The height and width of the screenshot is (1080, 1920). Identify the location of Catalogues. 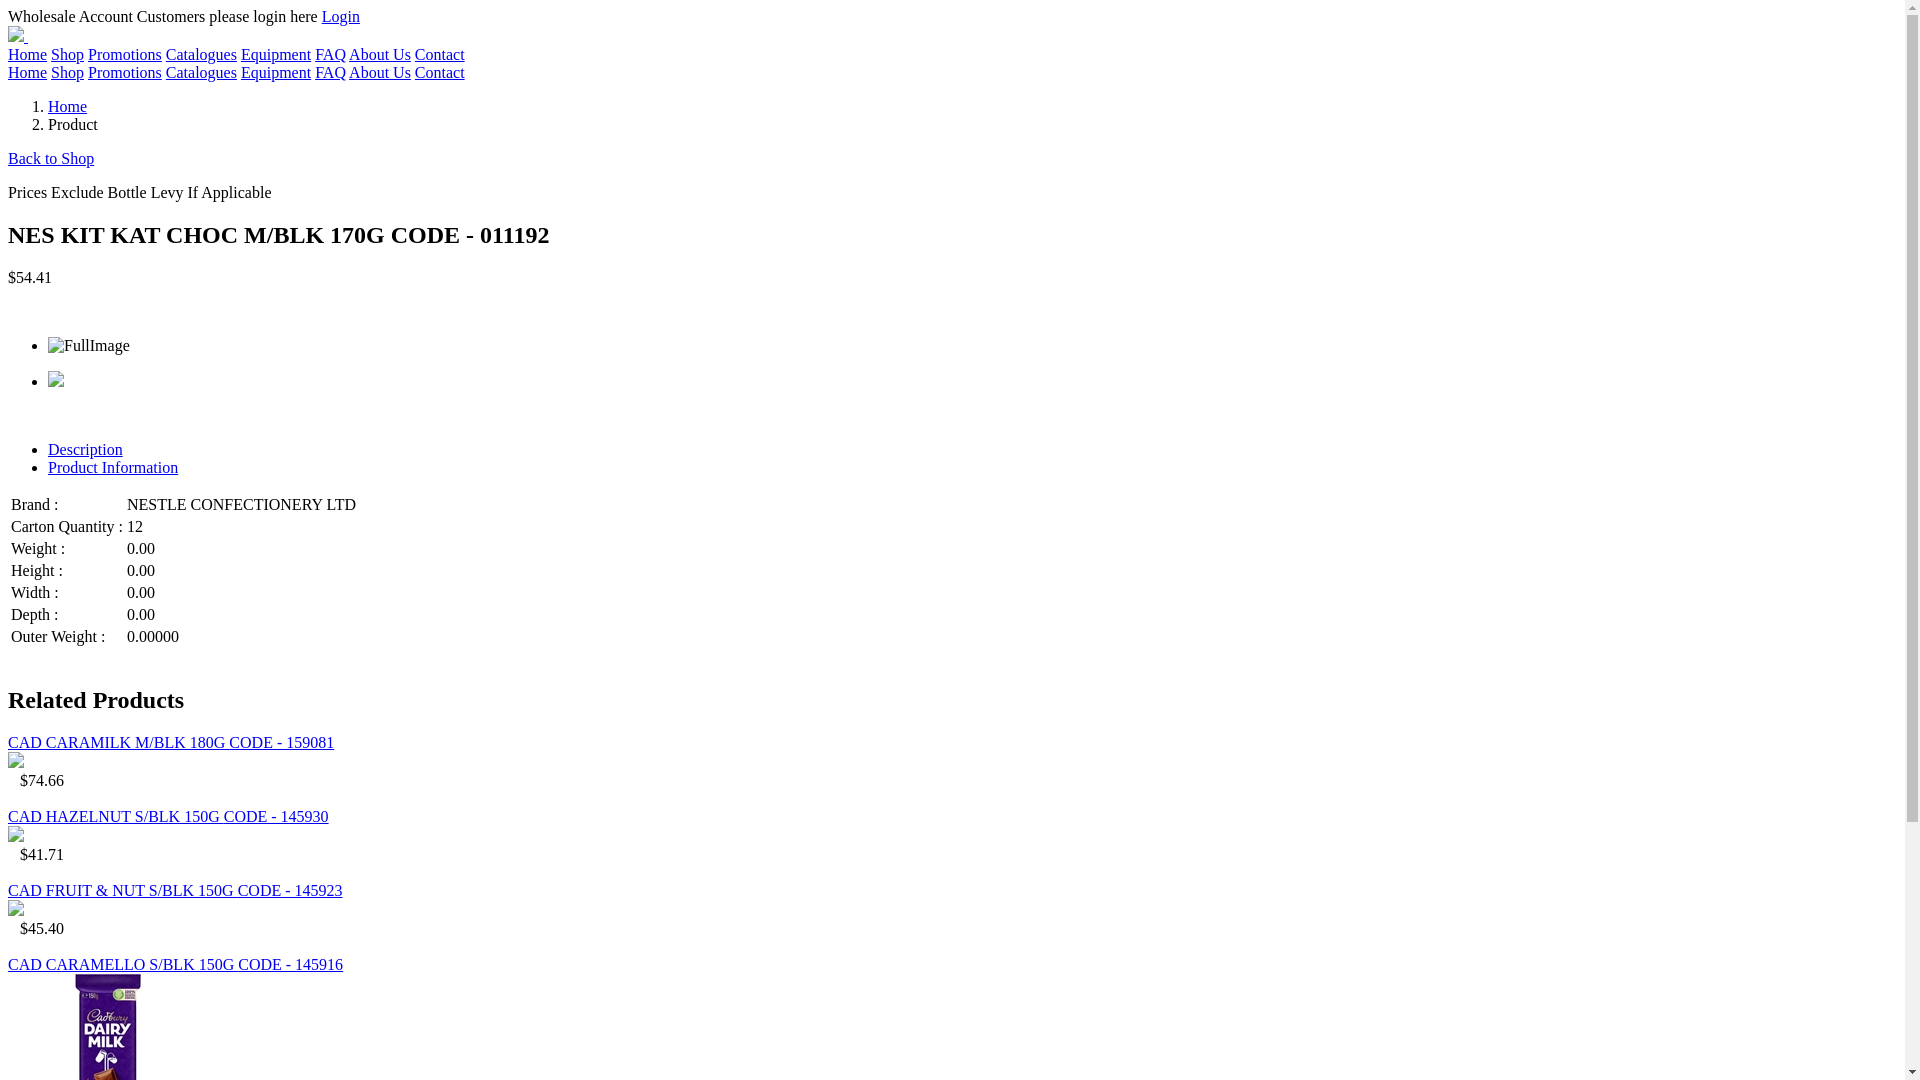
(202, 54).